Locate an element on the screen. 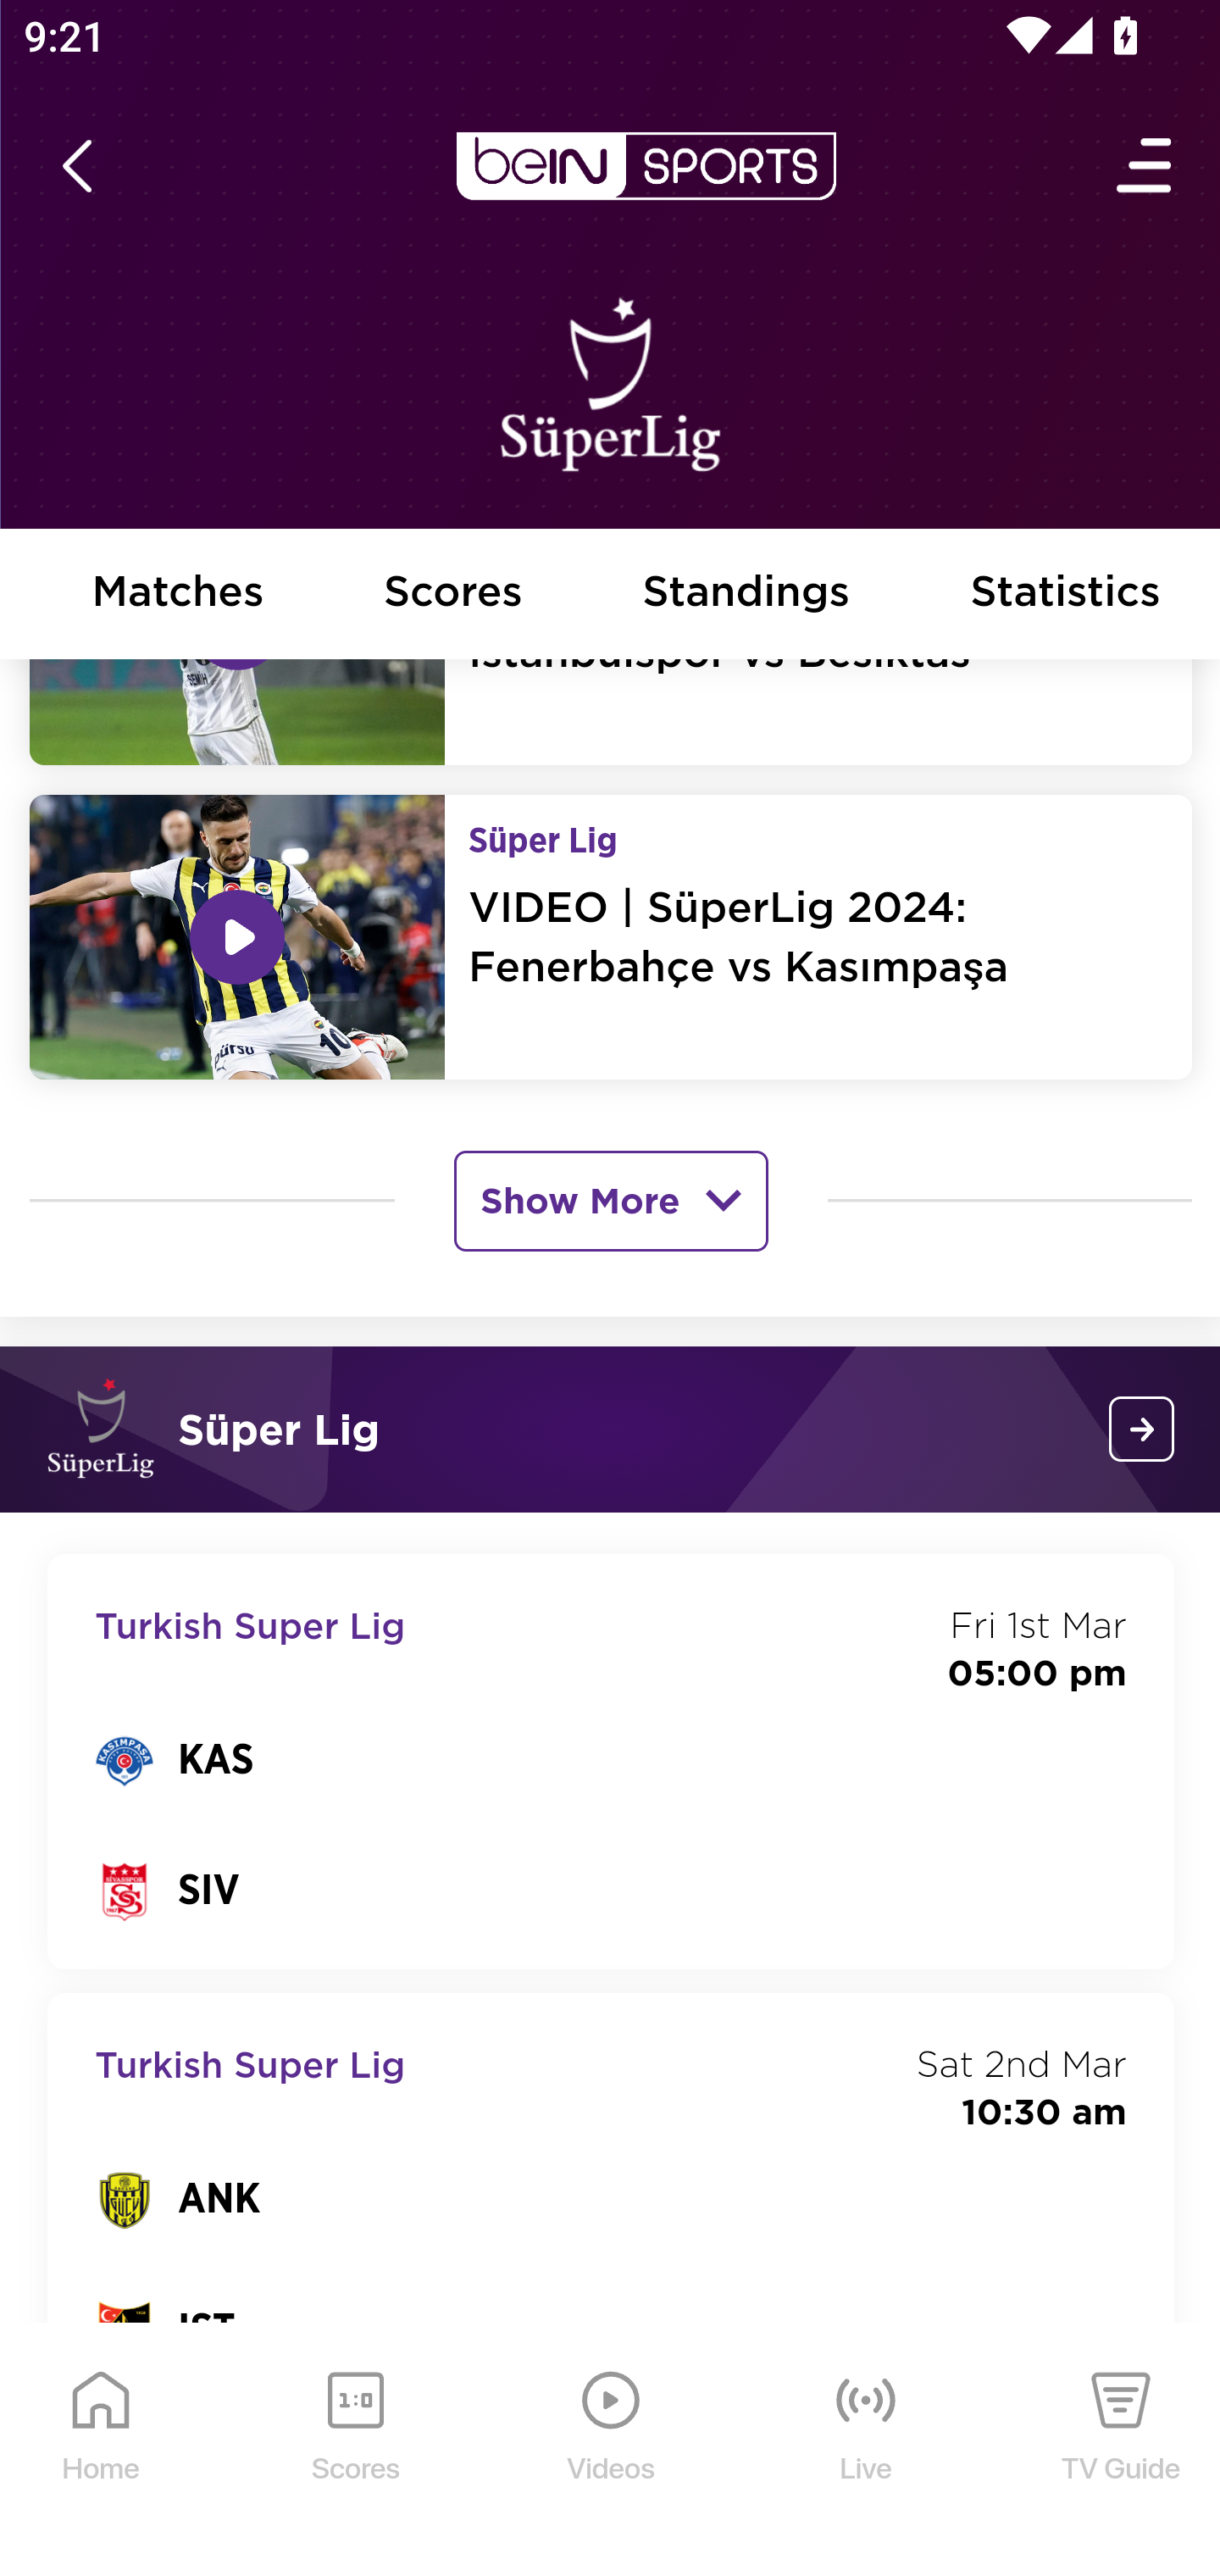 The image size is (1220, 2576). Videos Videos Icon Videos is located at coordinates (612, 2453).